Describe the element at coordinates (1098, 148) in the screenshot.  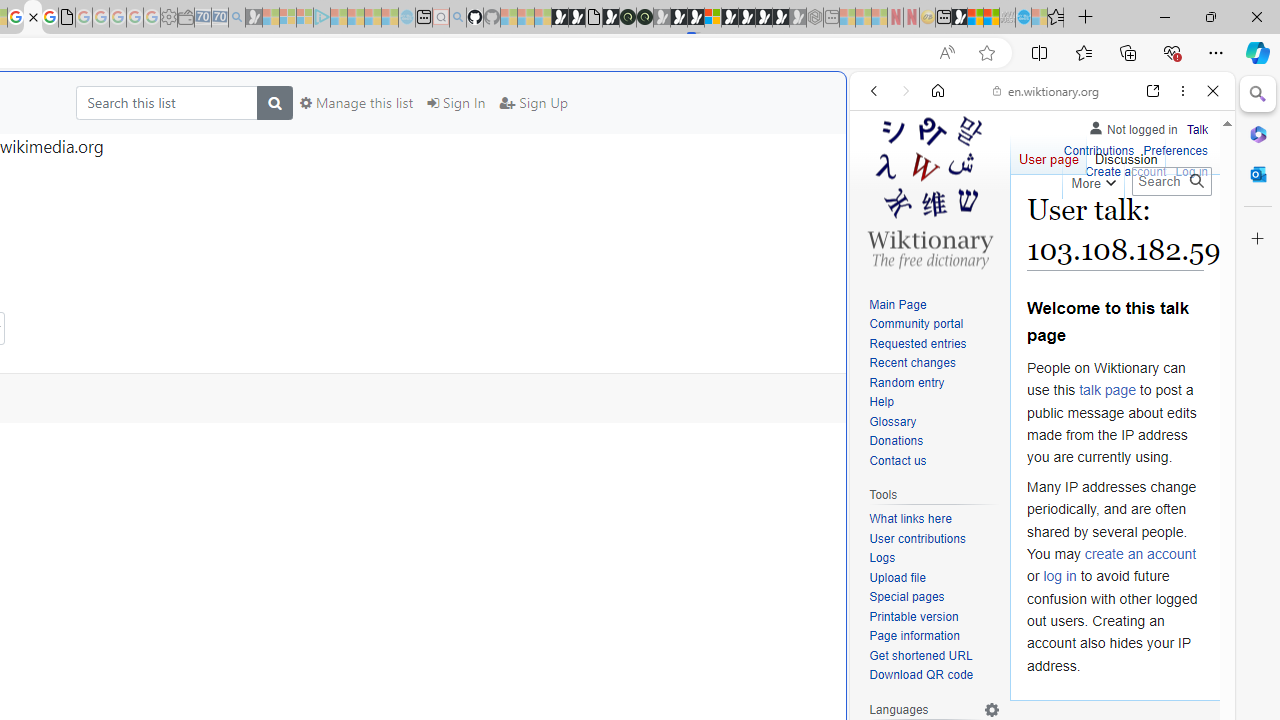
I see `Contributions` at that location.